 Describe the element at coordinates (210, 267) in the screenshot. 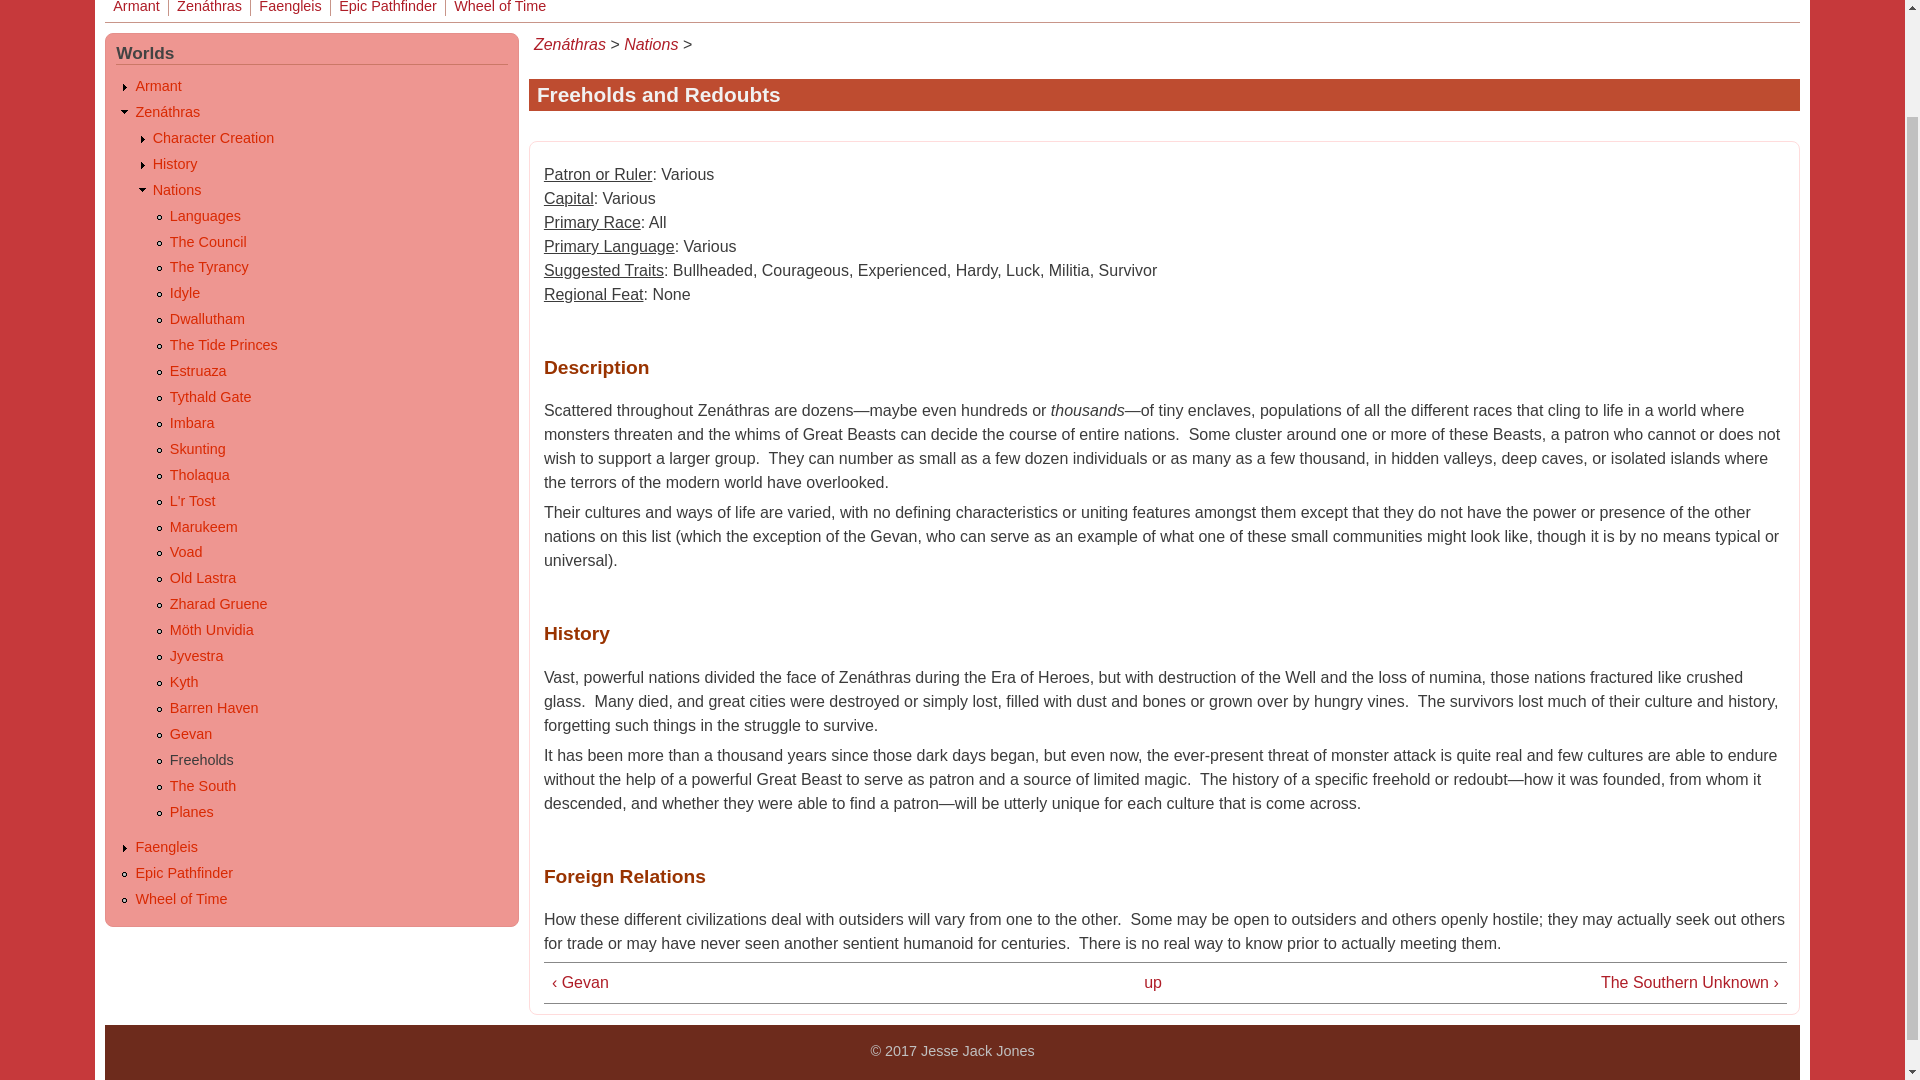

I see `The Tyrancy of Geddephron` at that location.